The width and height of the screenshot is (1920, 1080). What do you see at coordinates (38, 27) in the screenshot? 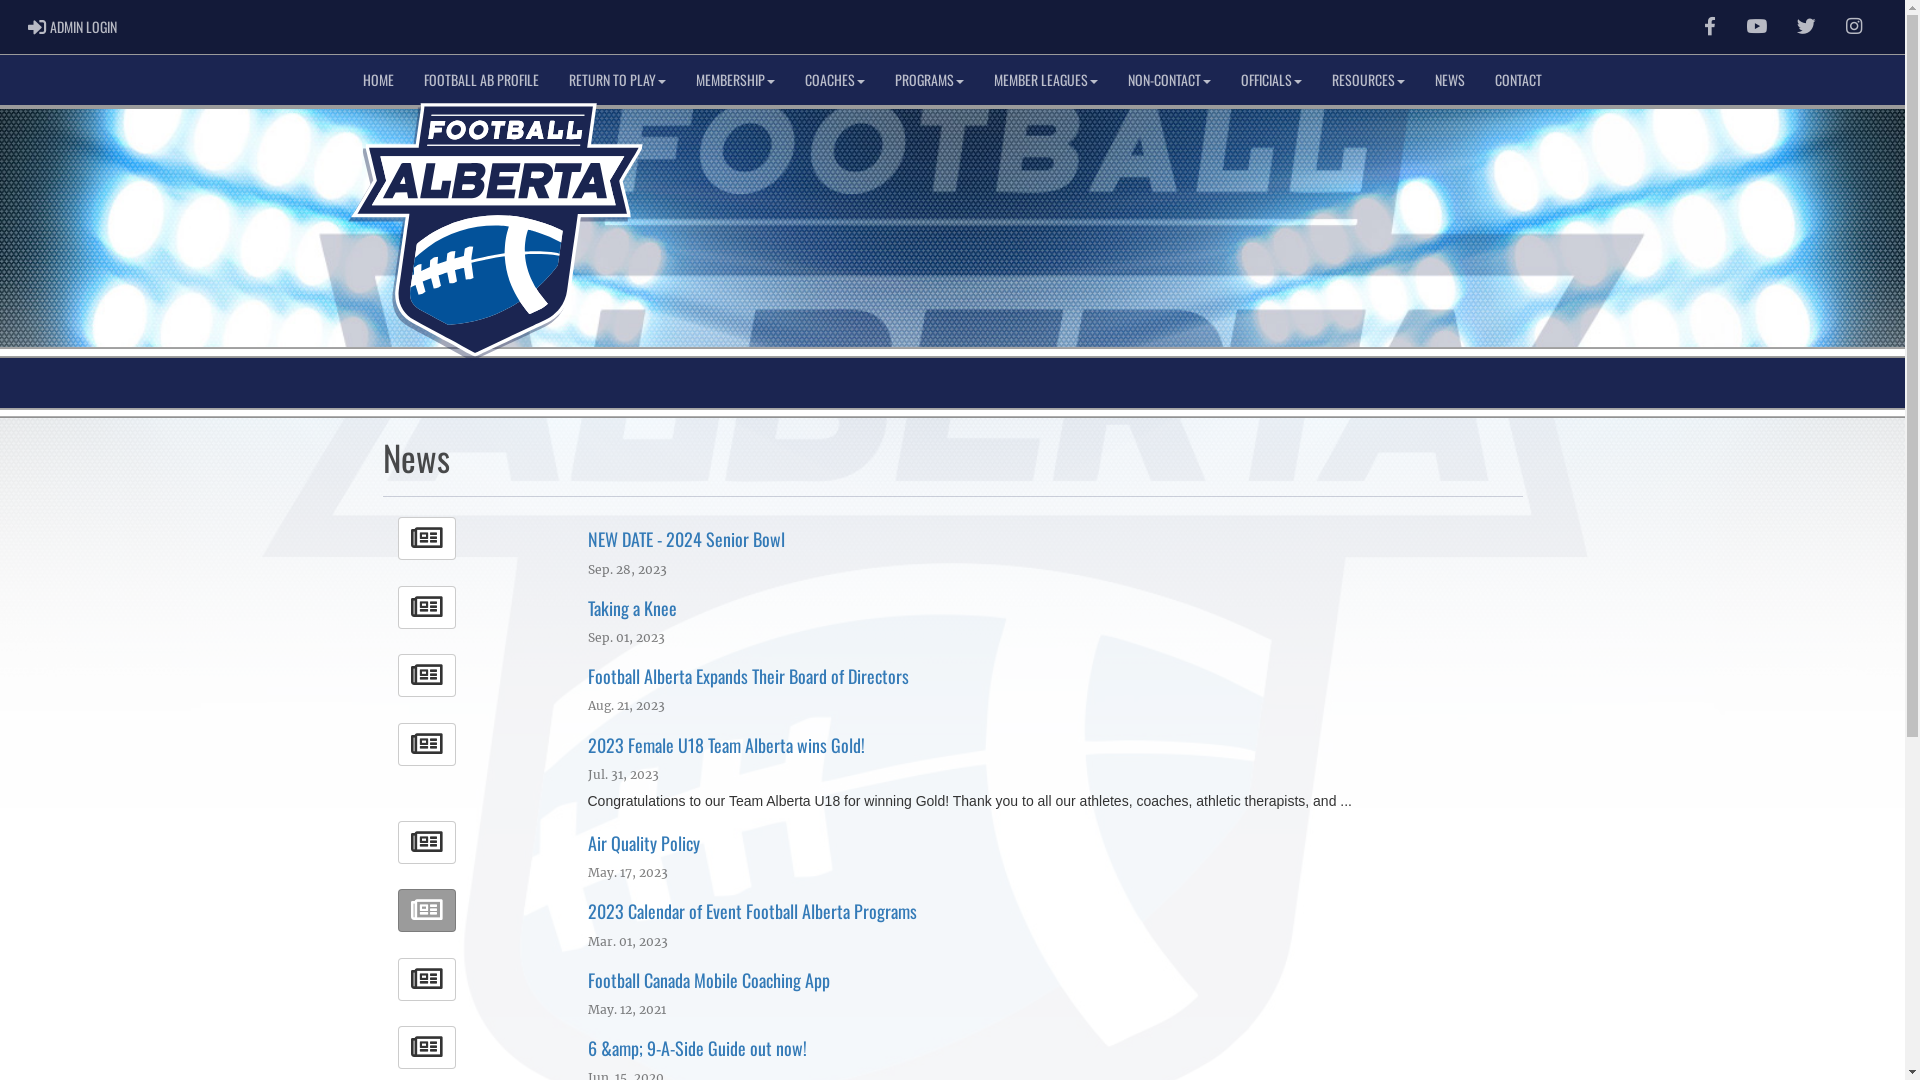
I see `Login Page` at bounding box center [38, 27].